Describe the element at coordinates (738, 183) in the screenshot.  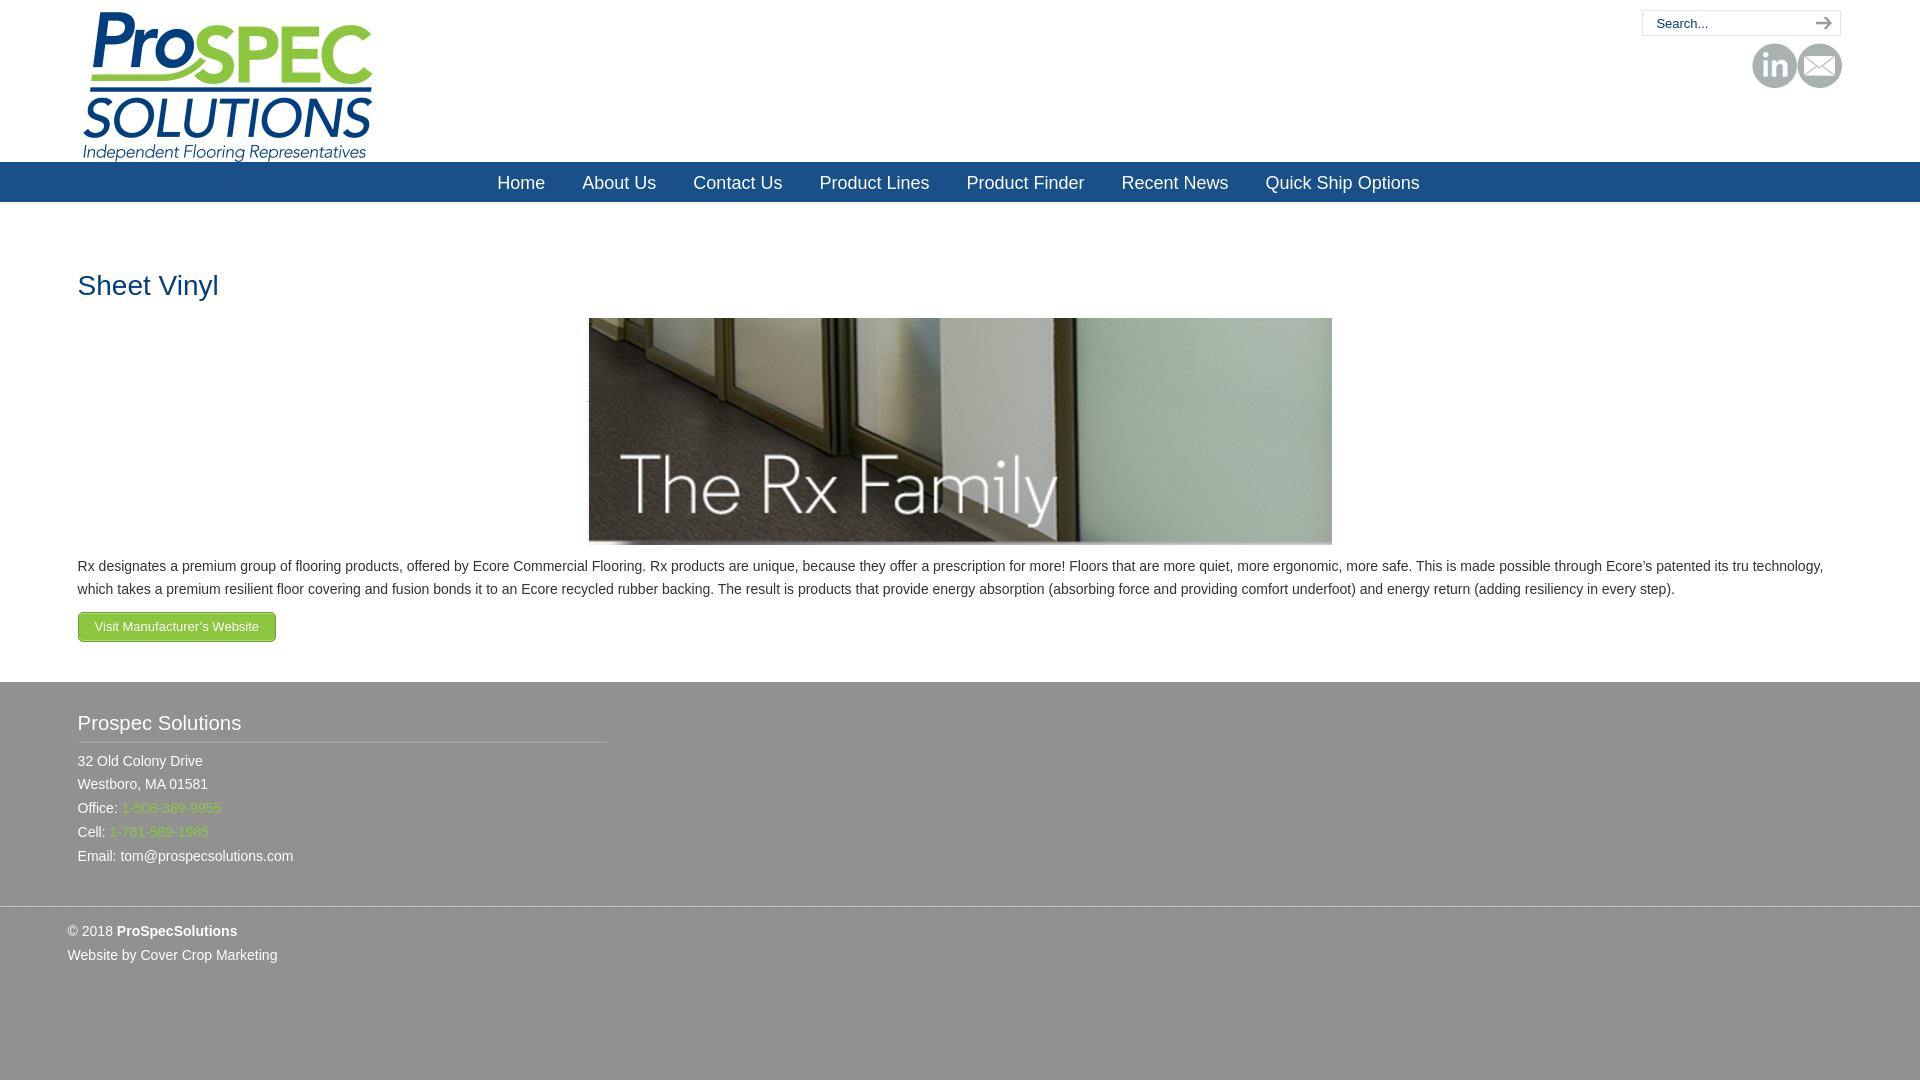
I see `Contact Us` at that location.